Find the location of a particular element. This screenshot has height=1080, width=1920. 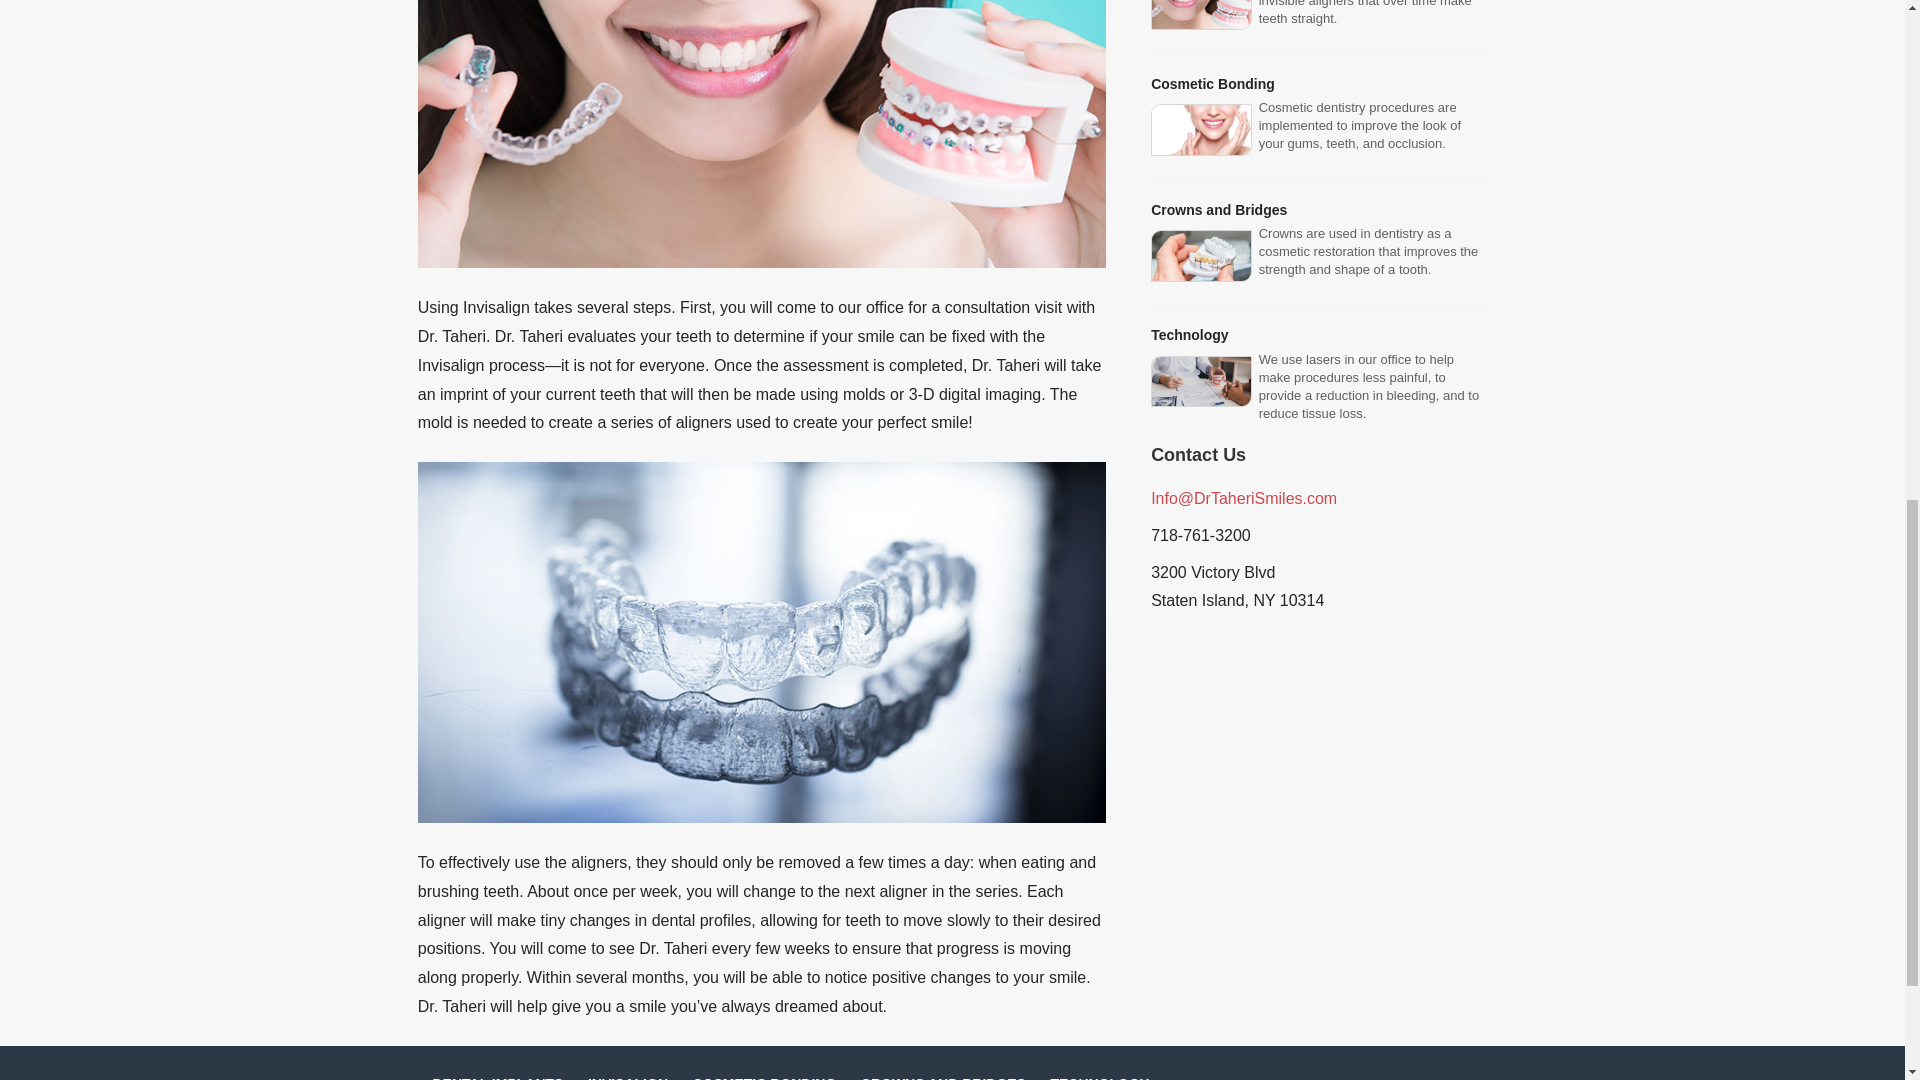

CROWNS AND BRIDGES is located at coordinates (942, 1078).